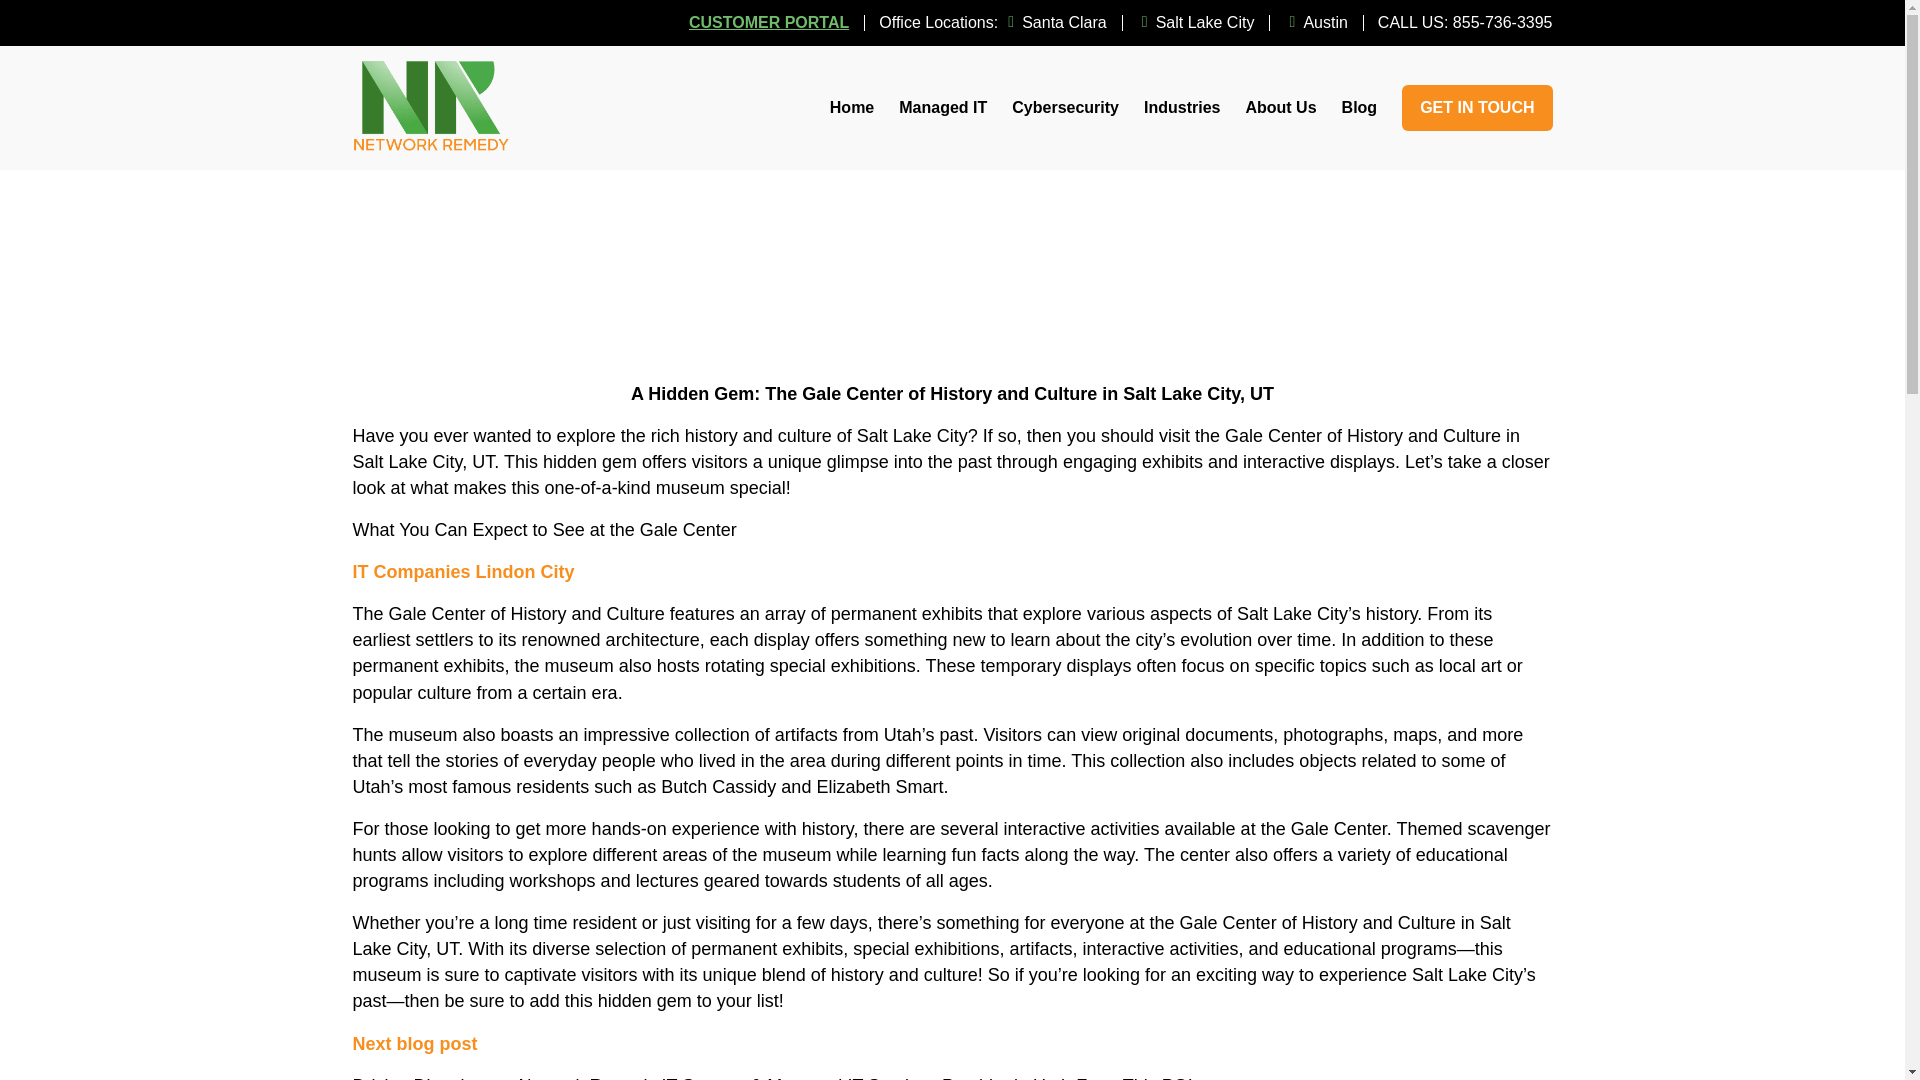  I want to click on Home, so click(851, 108).